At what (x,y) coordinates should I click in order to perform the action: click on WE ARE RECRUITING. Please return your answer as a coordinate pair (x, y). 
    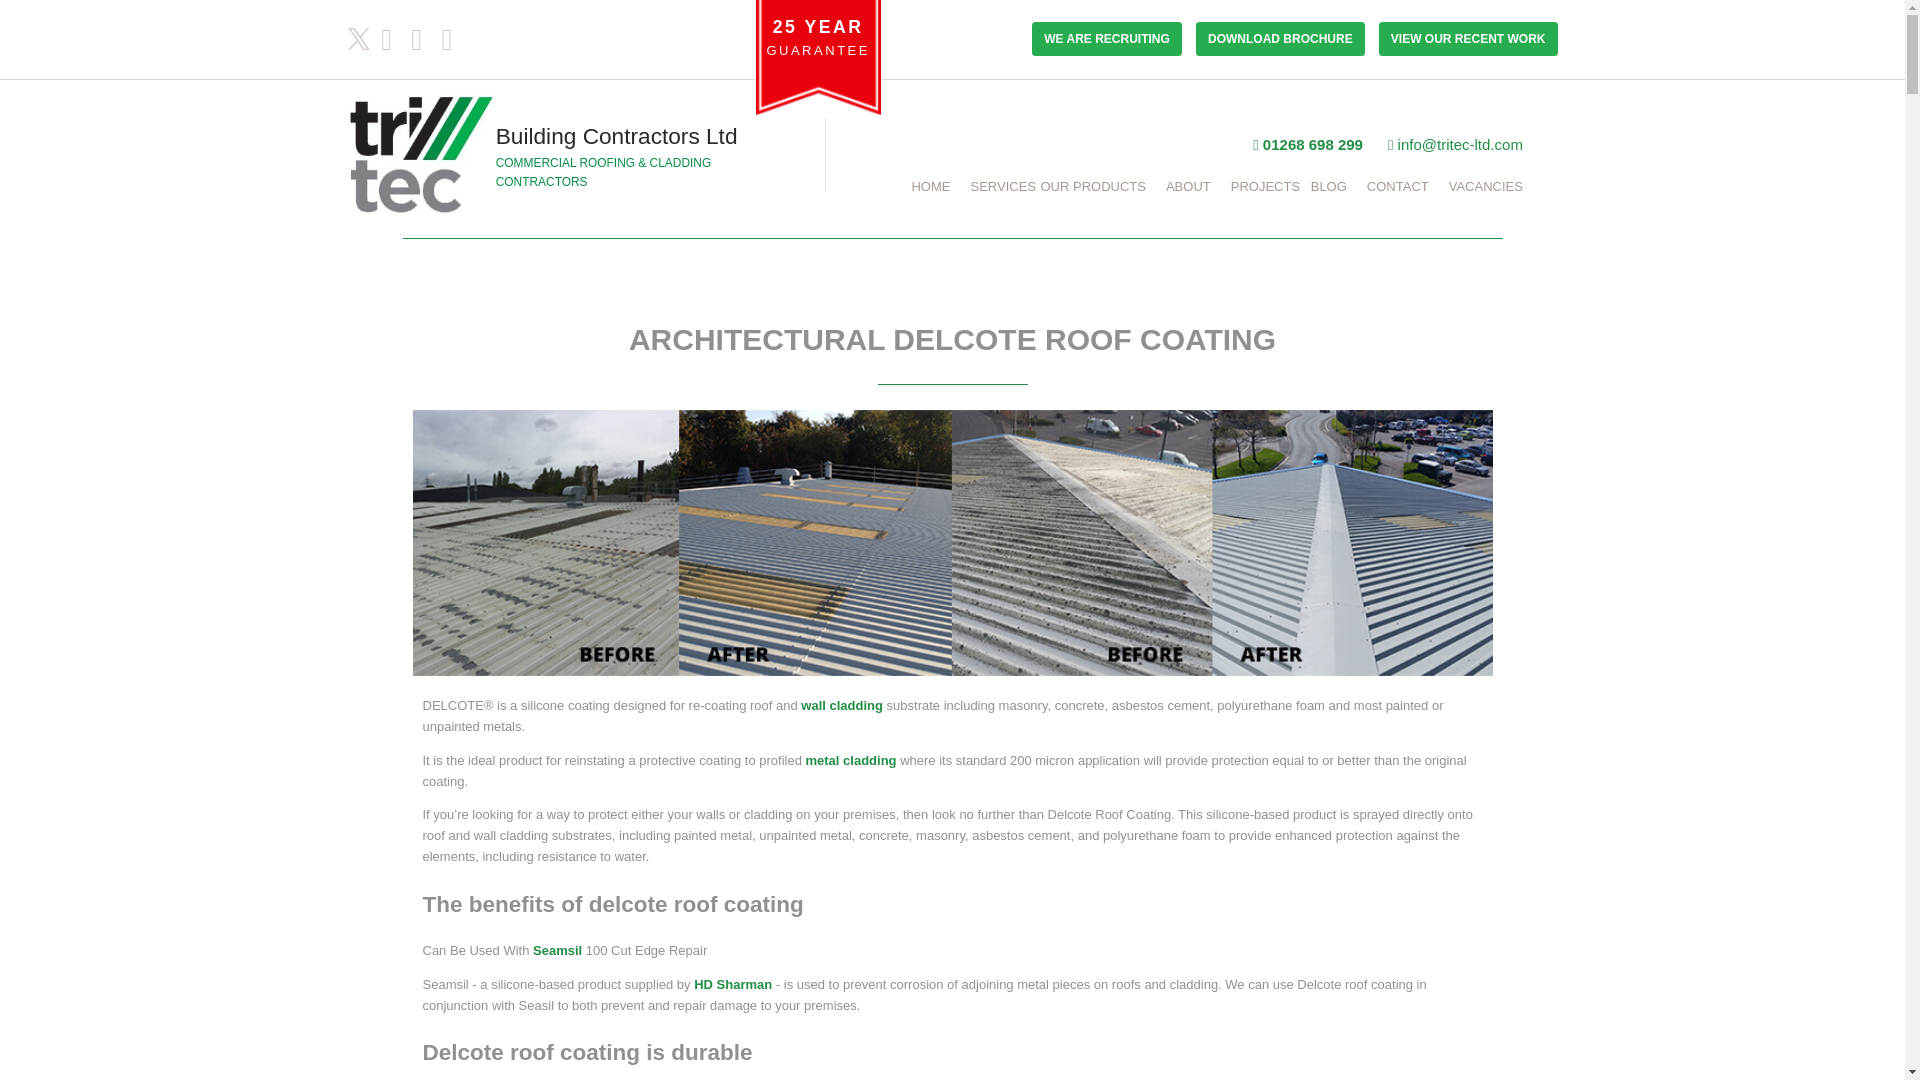
    Looking at the image, I should click on (1107, 38).